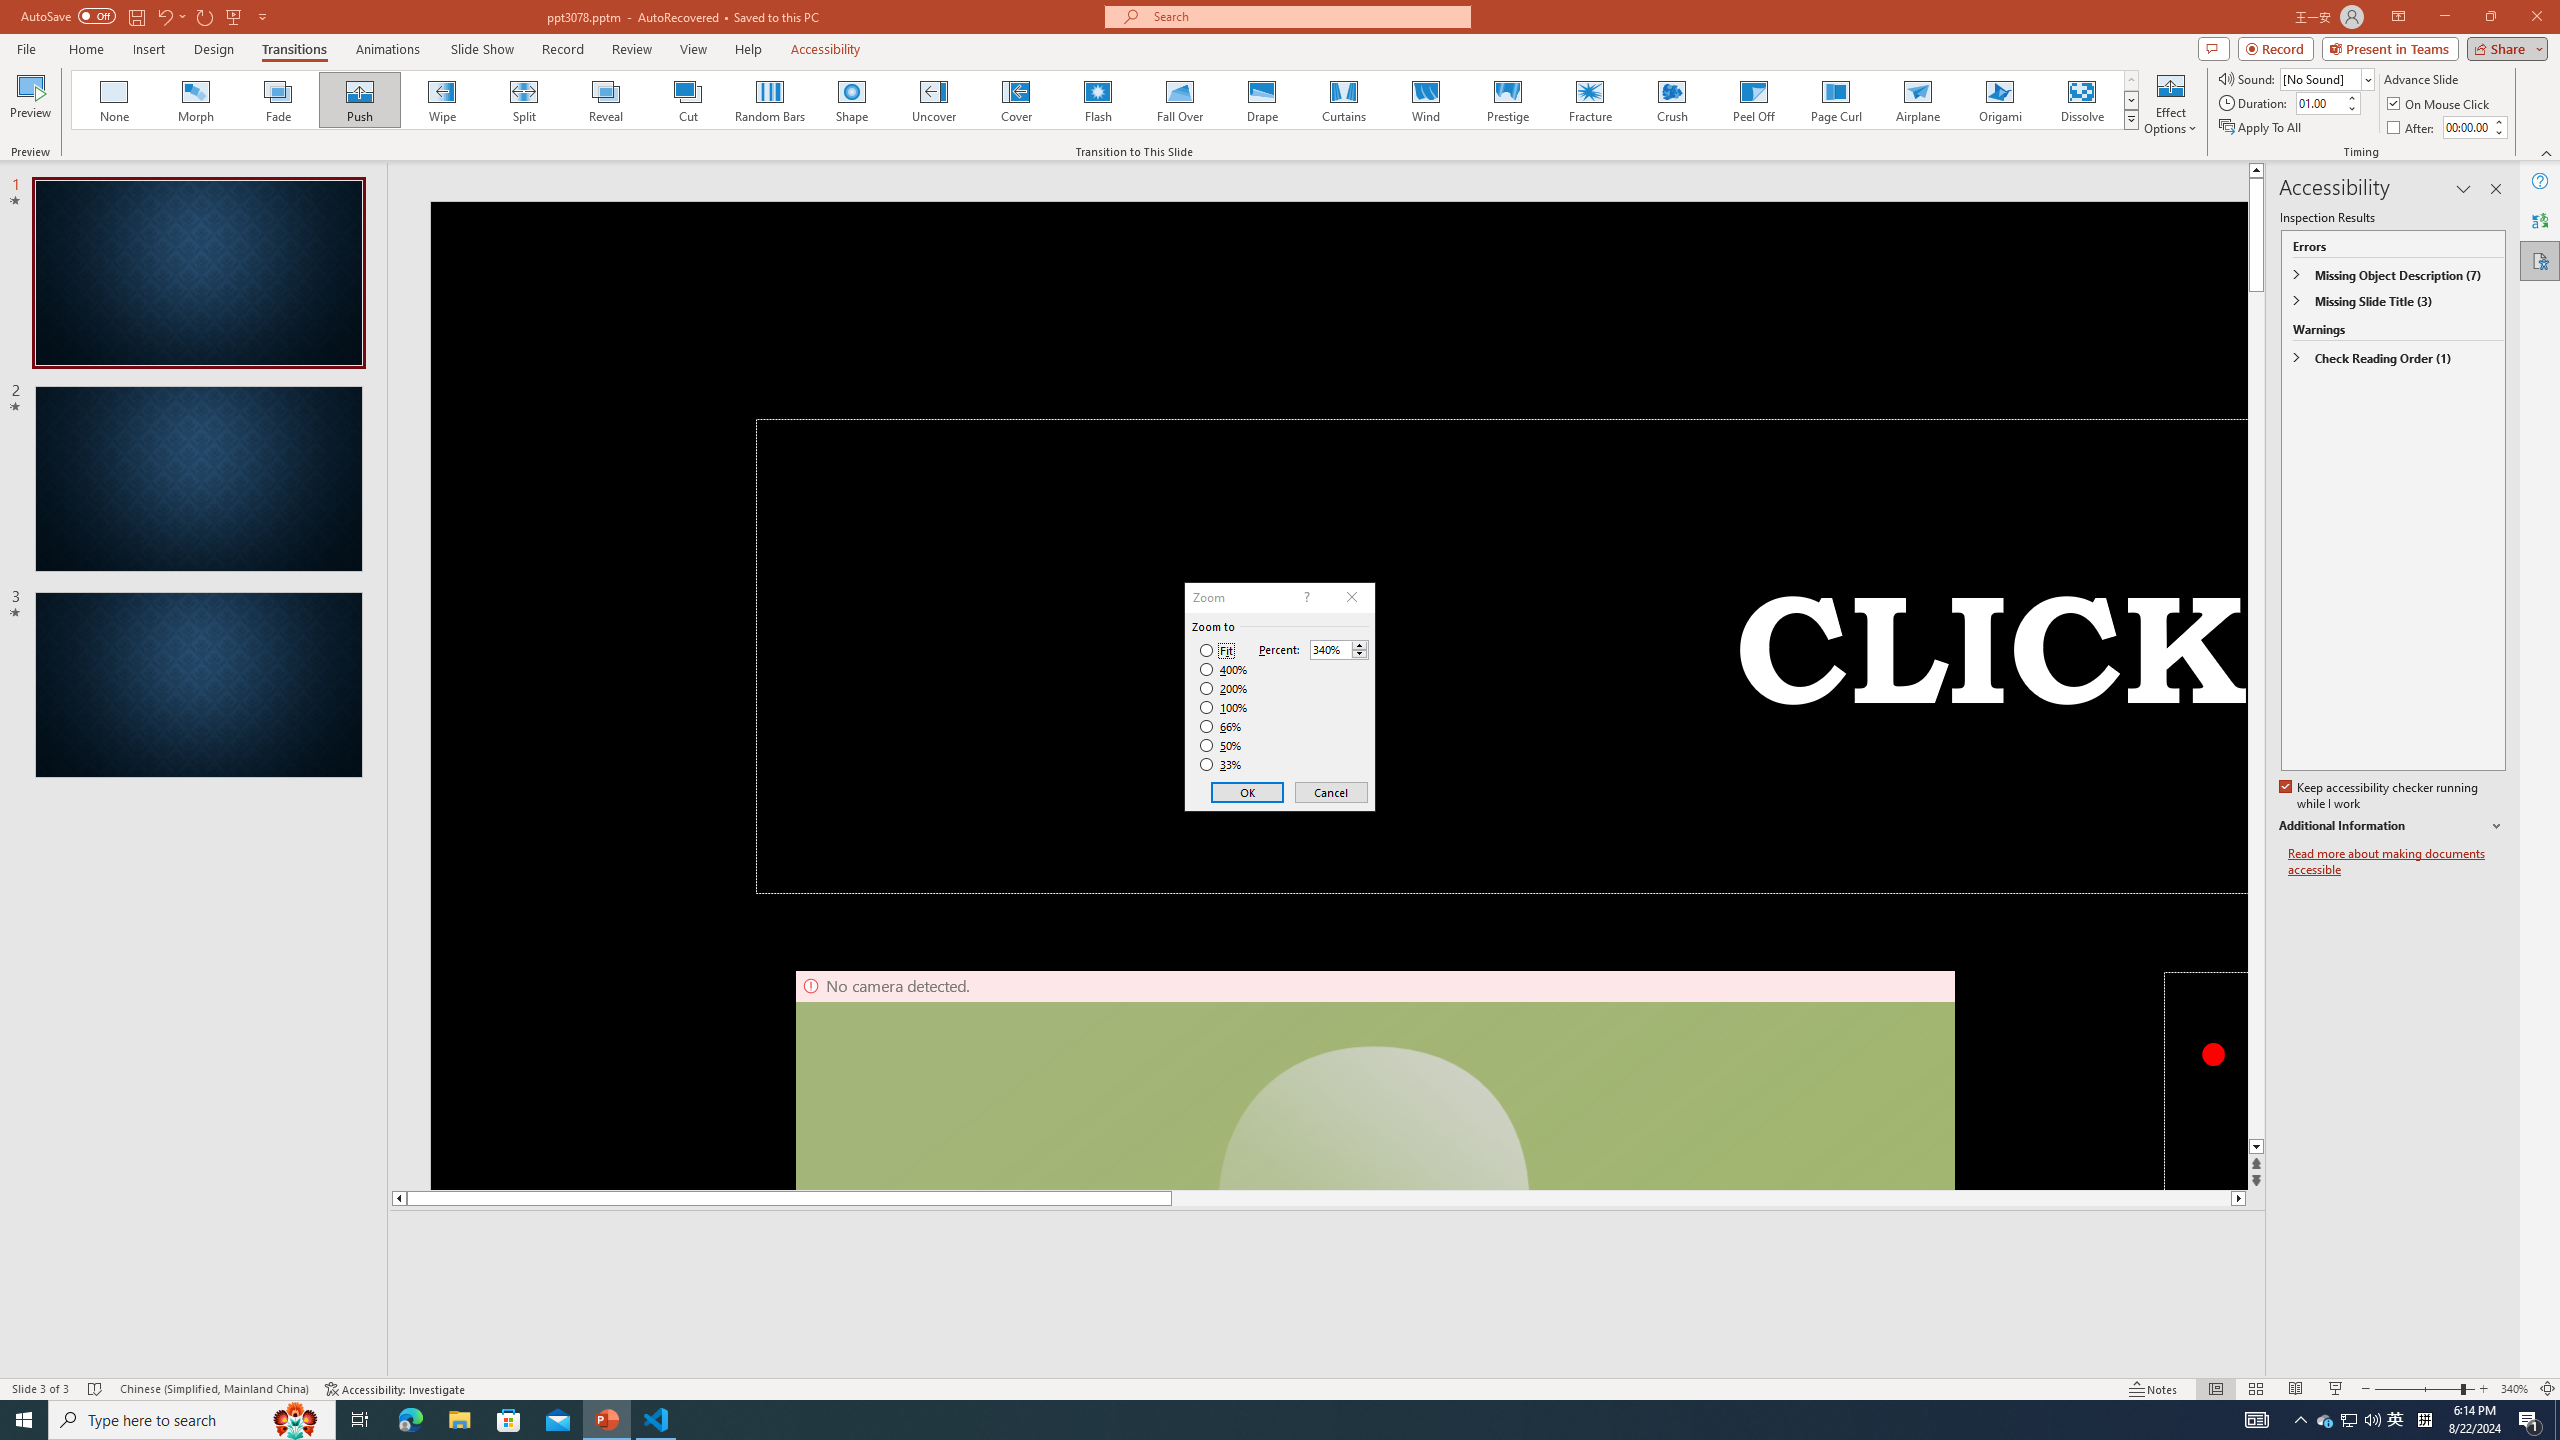 This screenshot has width=2560, height=1440. Describe the element at coordinates (1589, 100) in the screenshot. I see `Fracture` at that location.